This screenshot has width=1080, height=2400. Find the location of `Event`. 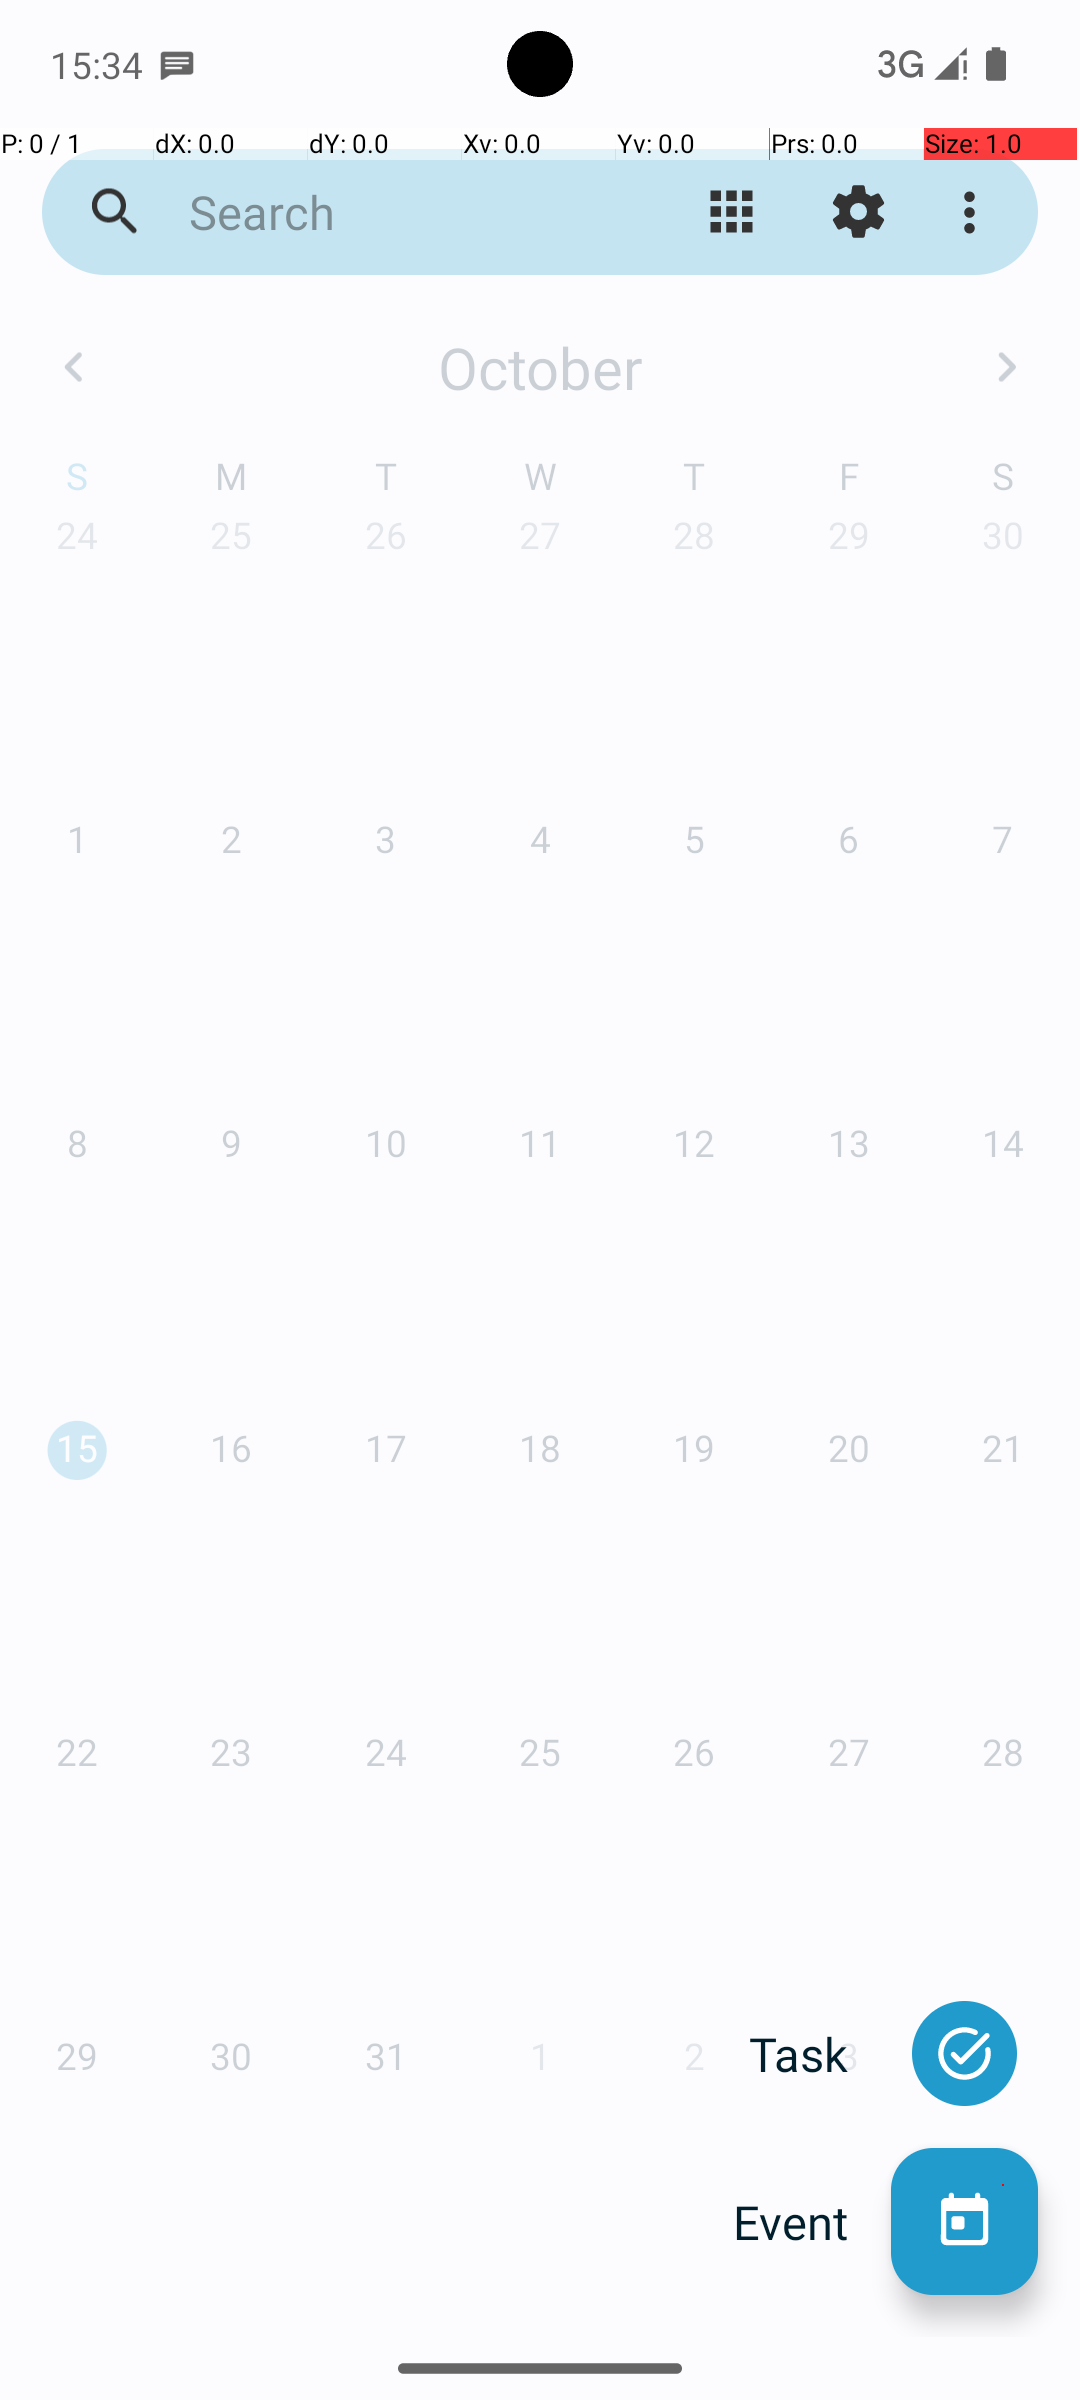

Event is located at coordinates (812, 2222).